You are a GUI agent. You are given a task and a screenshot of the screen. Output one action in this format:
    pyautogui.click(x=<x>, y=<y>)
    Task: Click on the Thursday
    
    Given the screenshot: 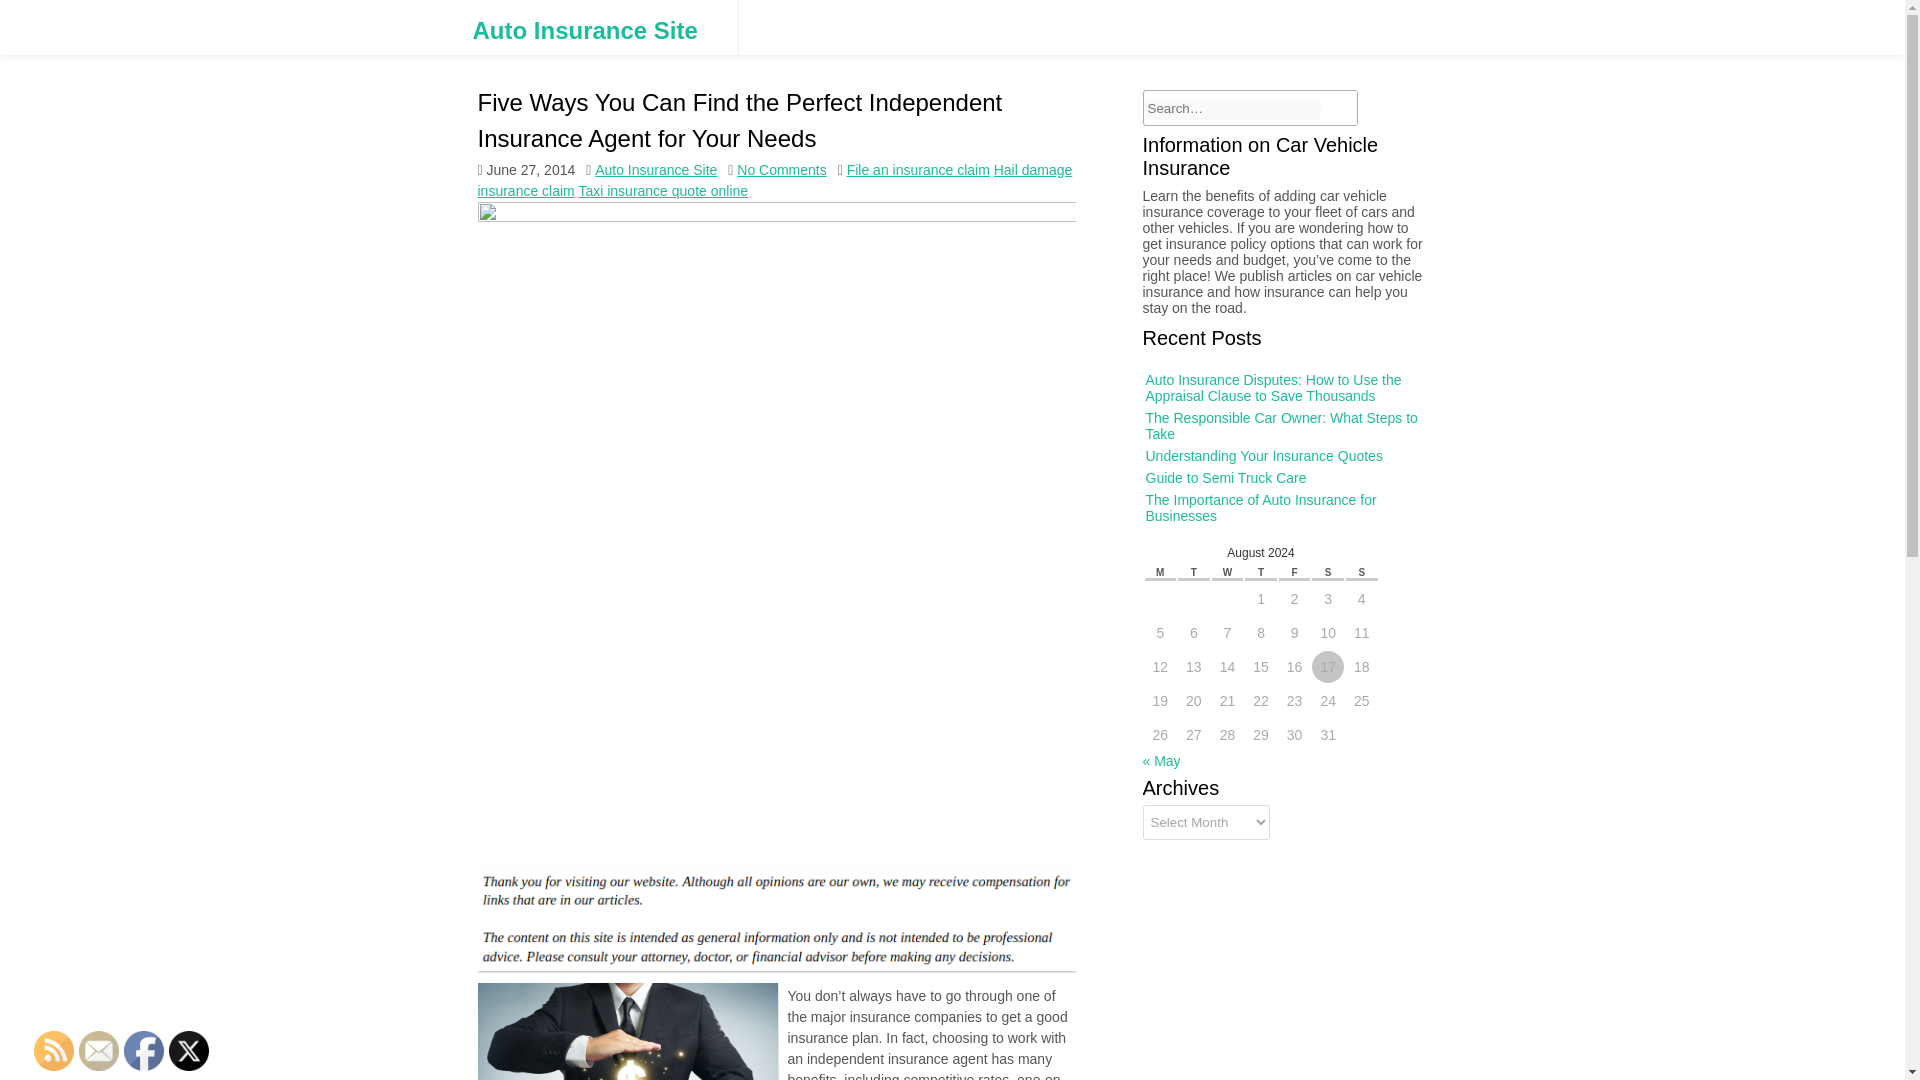 What is the action you would take?
    pyautogui.click(x=1260, y=574)
    